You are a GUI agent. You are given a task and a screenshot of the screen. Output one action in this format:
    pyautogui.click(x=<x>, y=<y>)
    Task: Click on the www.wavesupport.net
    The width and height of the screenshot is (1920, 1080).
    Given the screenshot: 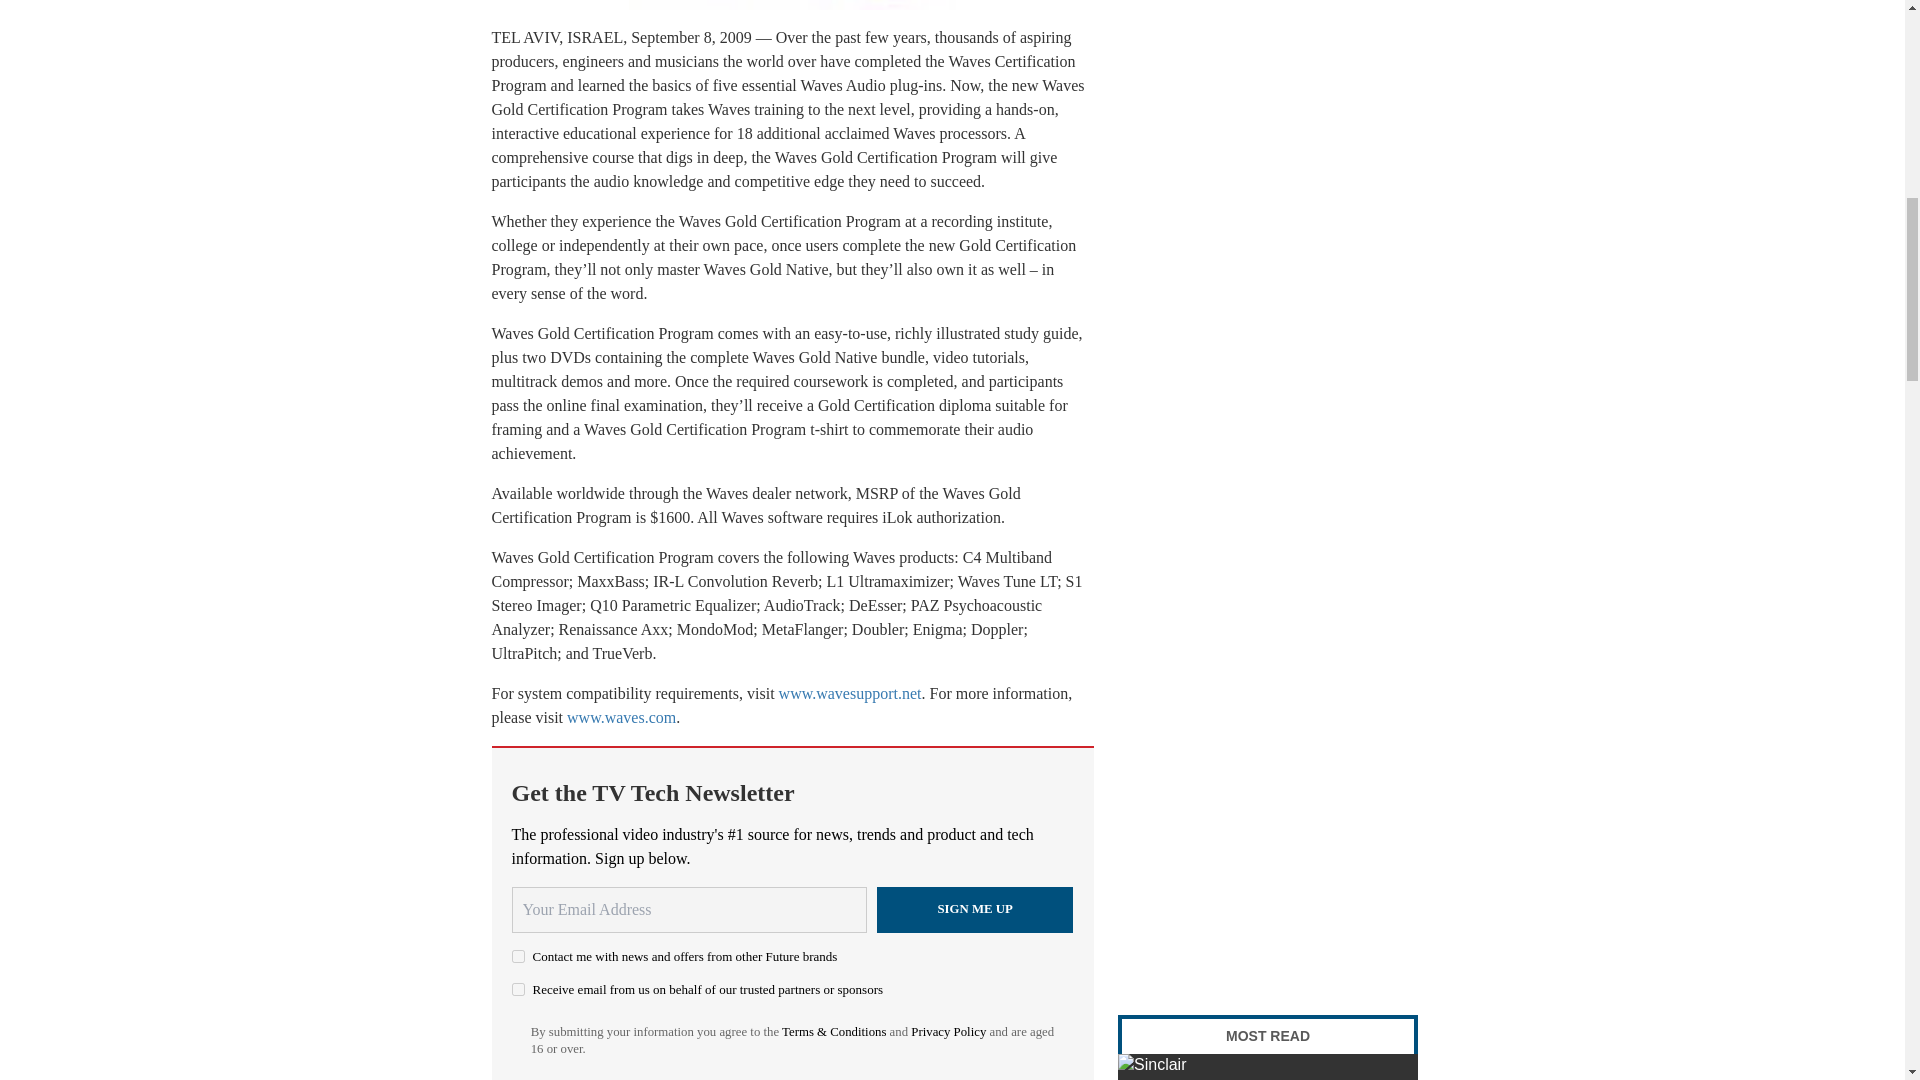 What is the action you would take?
    pyautogui.click(x=850, y=693)
    